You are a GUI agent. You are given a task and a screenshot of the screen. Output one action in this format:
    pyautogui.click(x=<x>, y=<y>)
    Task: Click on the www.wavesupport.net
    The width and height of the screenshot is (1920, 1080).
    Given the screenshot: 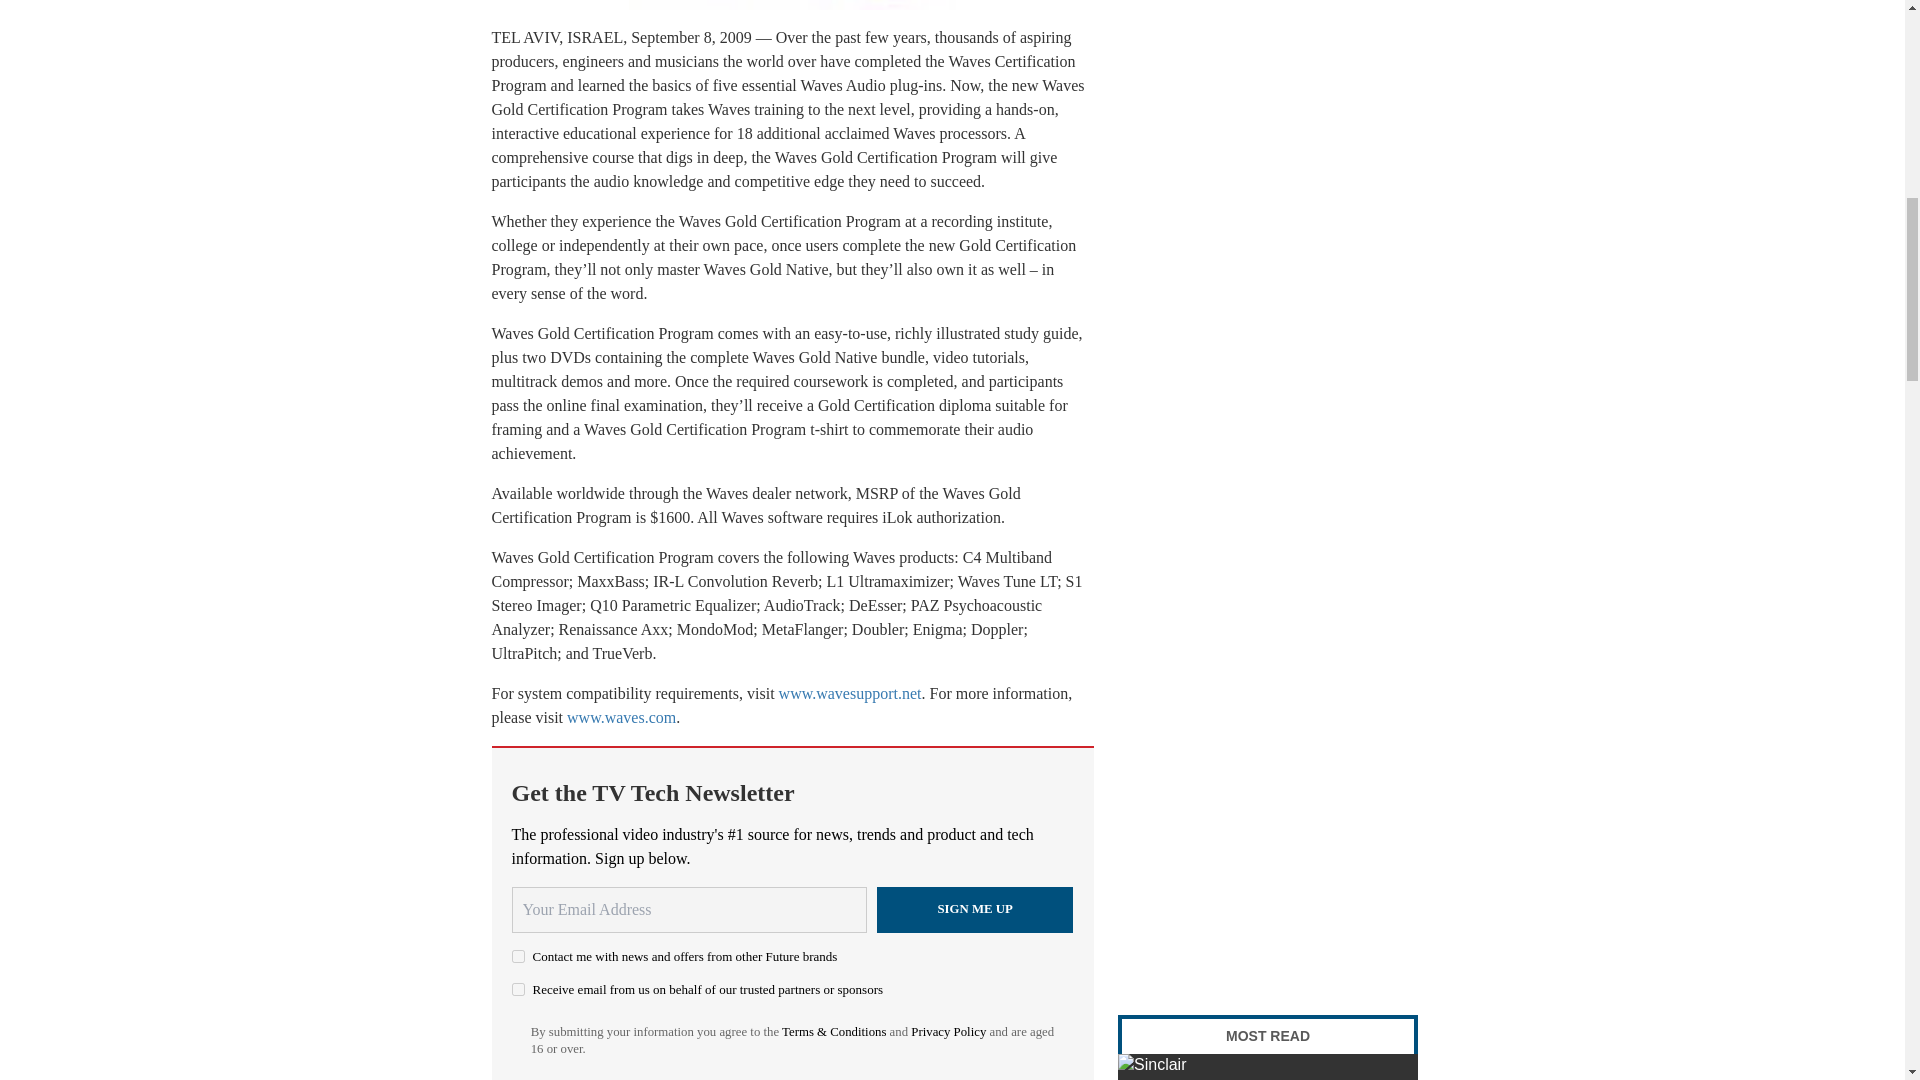 What is the action you would take?
    pyautogui.click(x=850, y=693)
    